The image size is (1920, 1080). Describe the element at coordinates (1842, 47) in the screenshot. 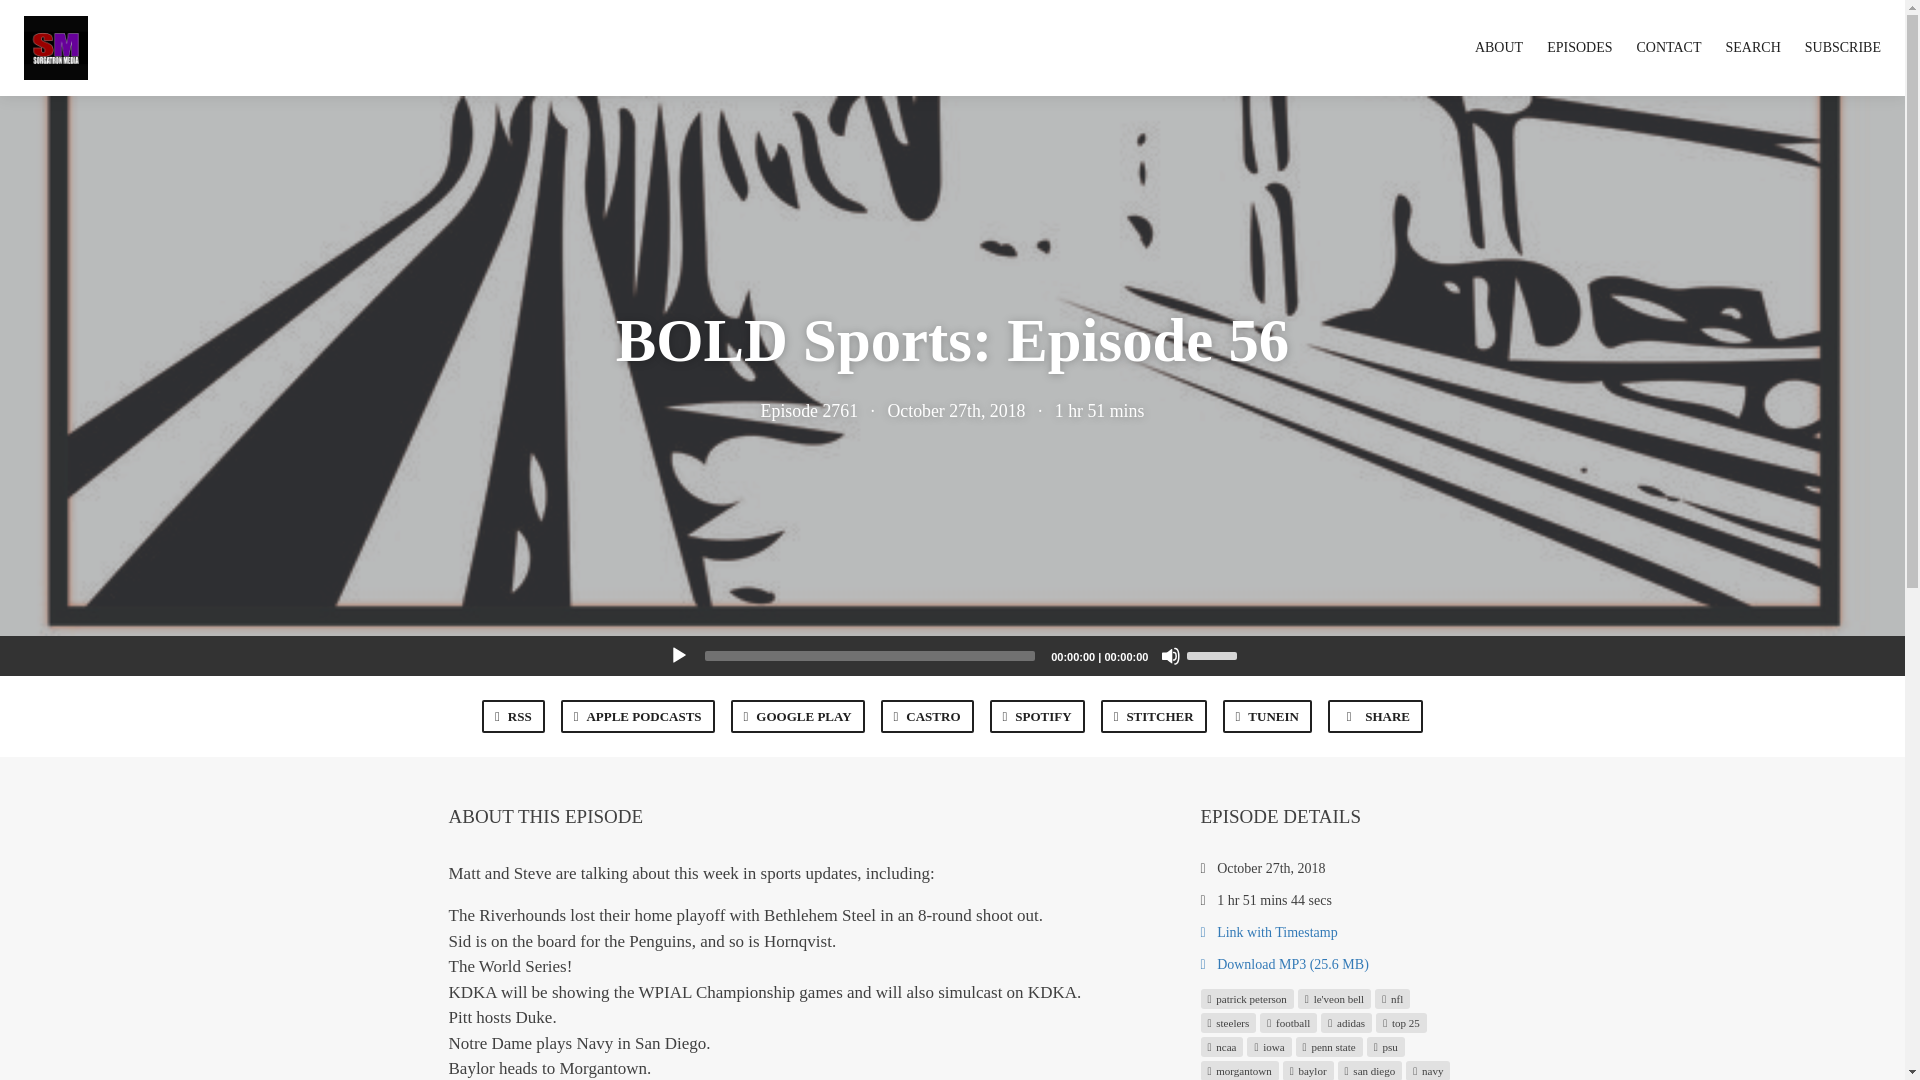

I see `SUBSCRIBE` at that location.